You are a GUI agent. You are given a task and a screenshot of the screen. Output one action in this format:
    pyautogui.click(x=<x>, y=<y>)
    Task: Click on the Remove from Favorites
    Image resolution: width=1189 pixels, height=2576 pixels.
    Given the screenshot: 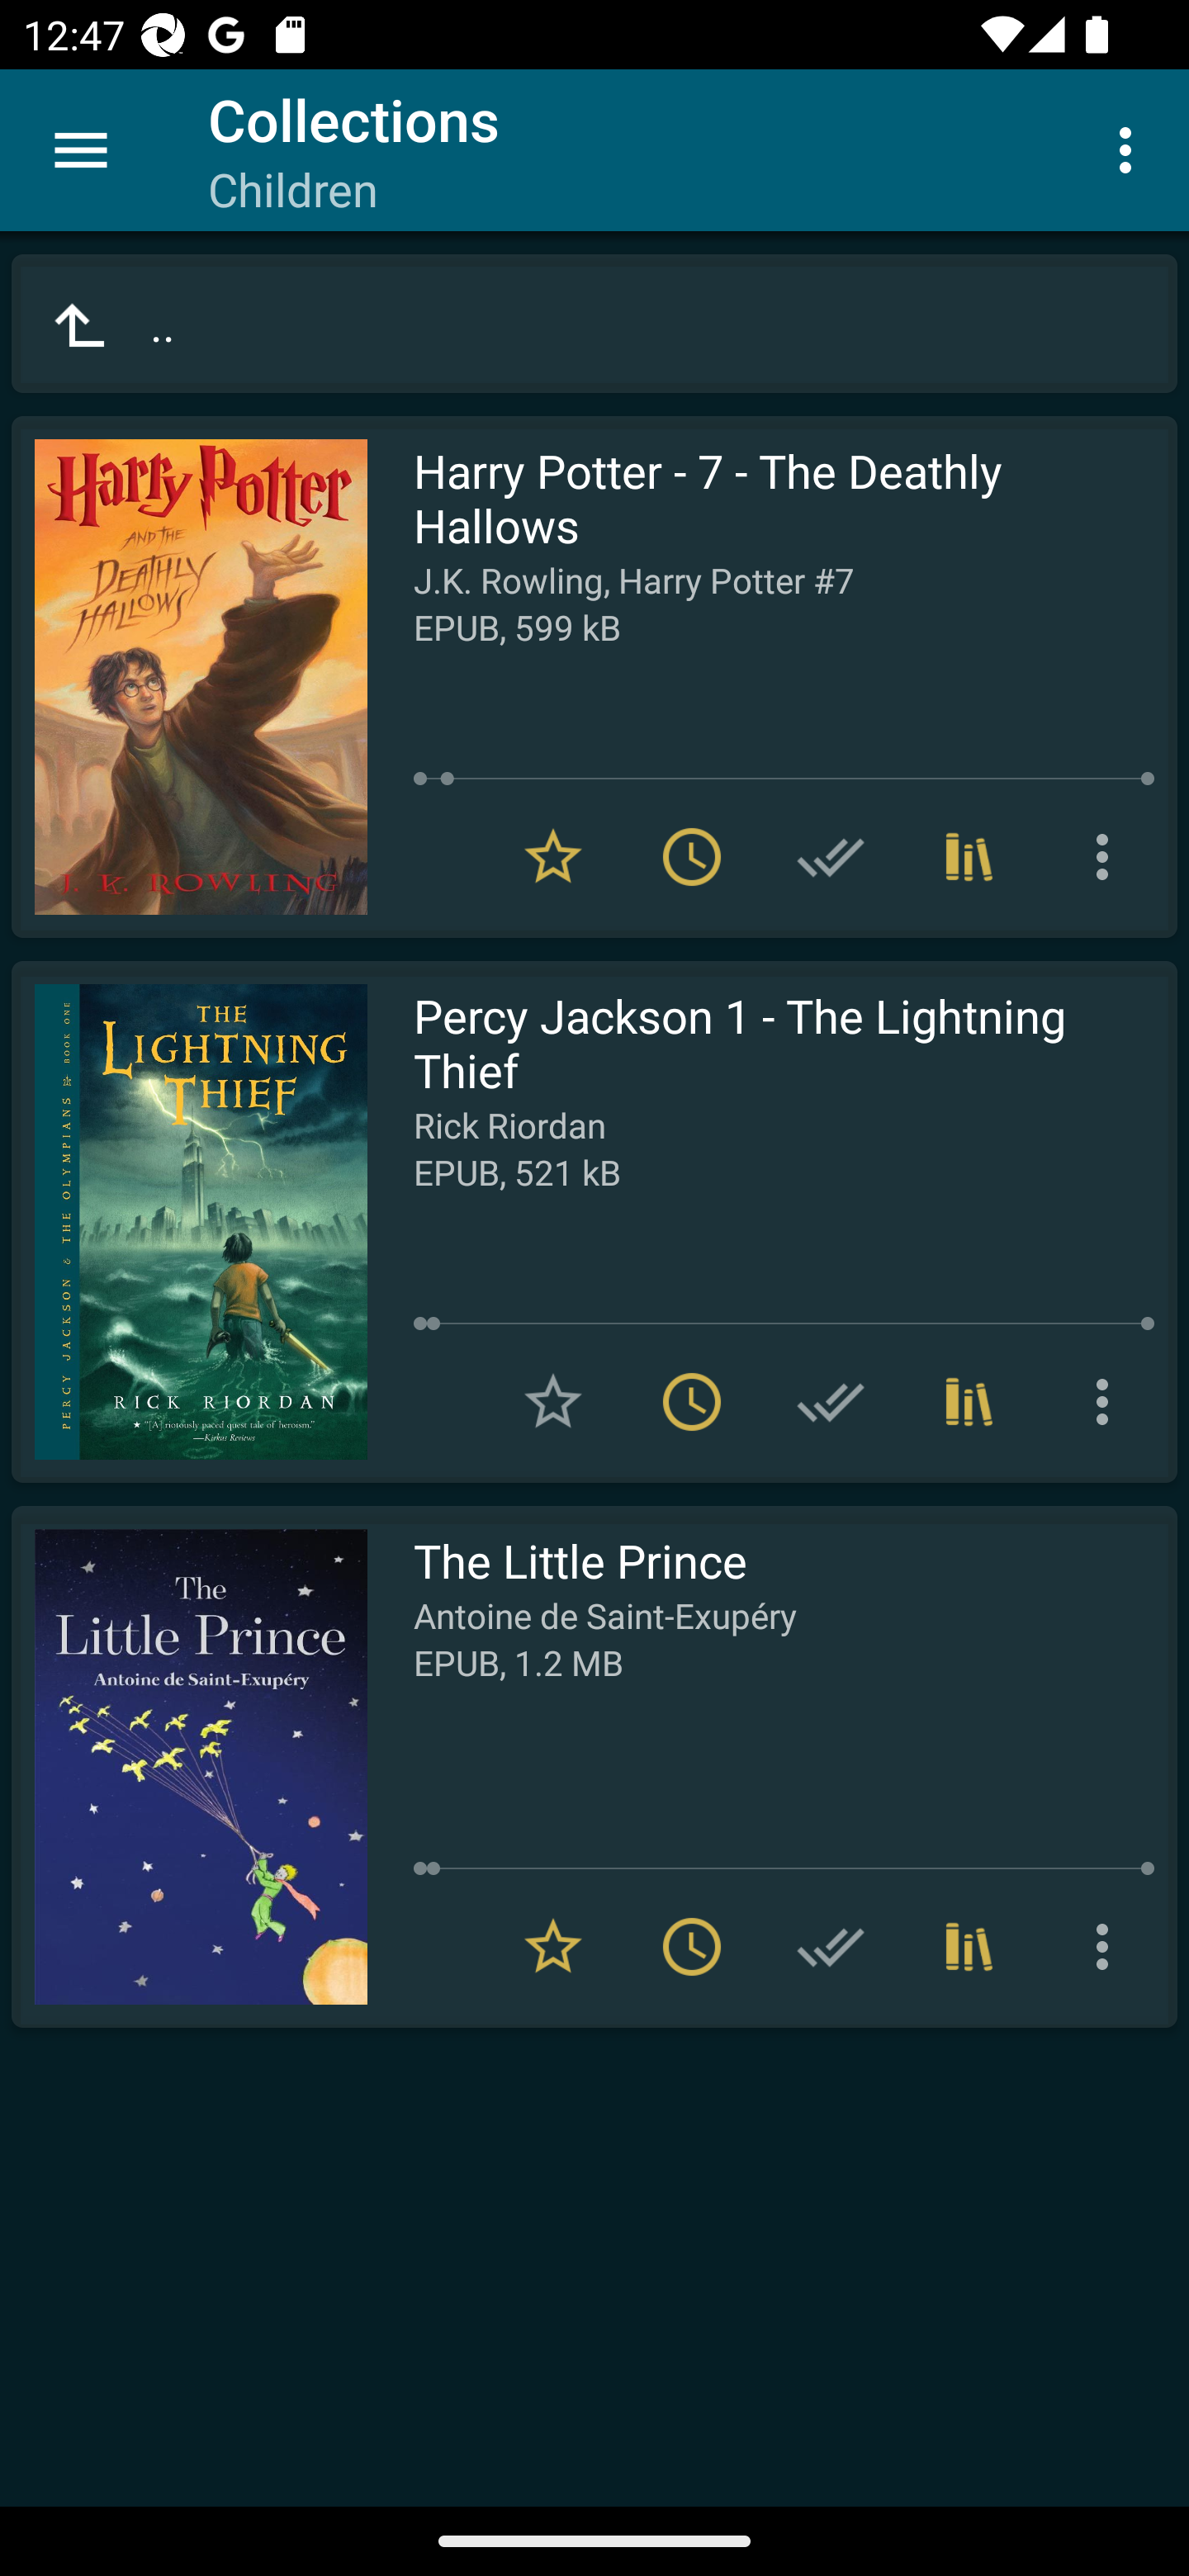 What is the action you would take?
    pyautogui.click(x=553, y=1947)
    